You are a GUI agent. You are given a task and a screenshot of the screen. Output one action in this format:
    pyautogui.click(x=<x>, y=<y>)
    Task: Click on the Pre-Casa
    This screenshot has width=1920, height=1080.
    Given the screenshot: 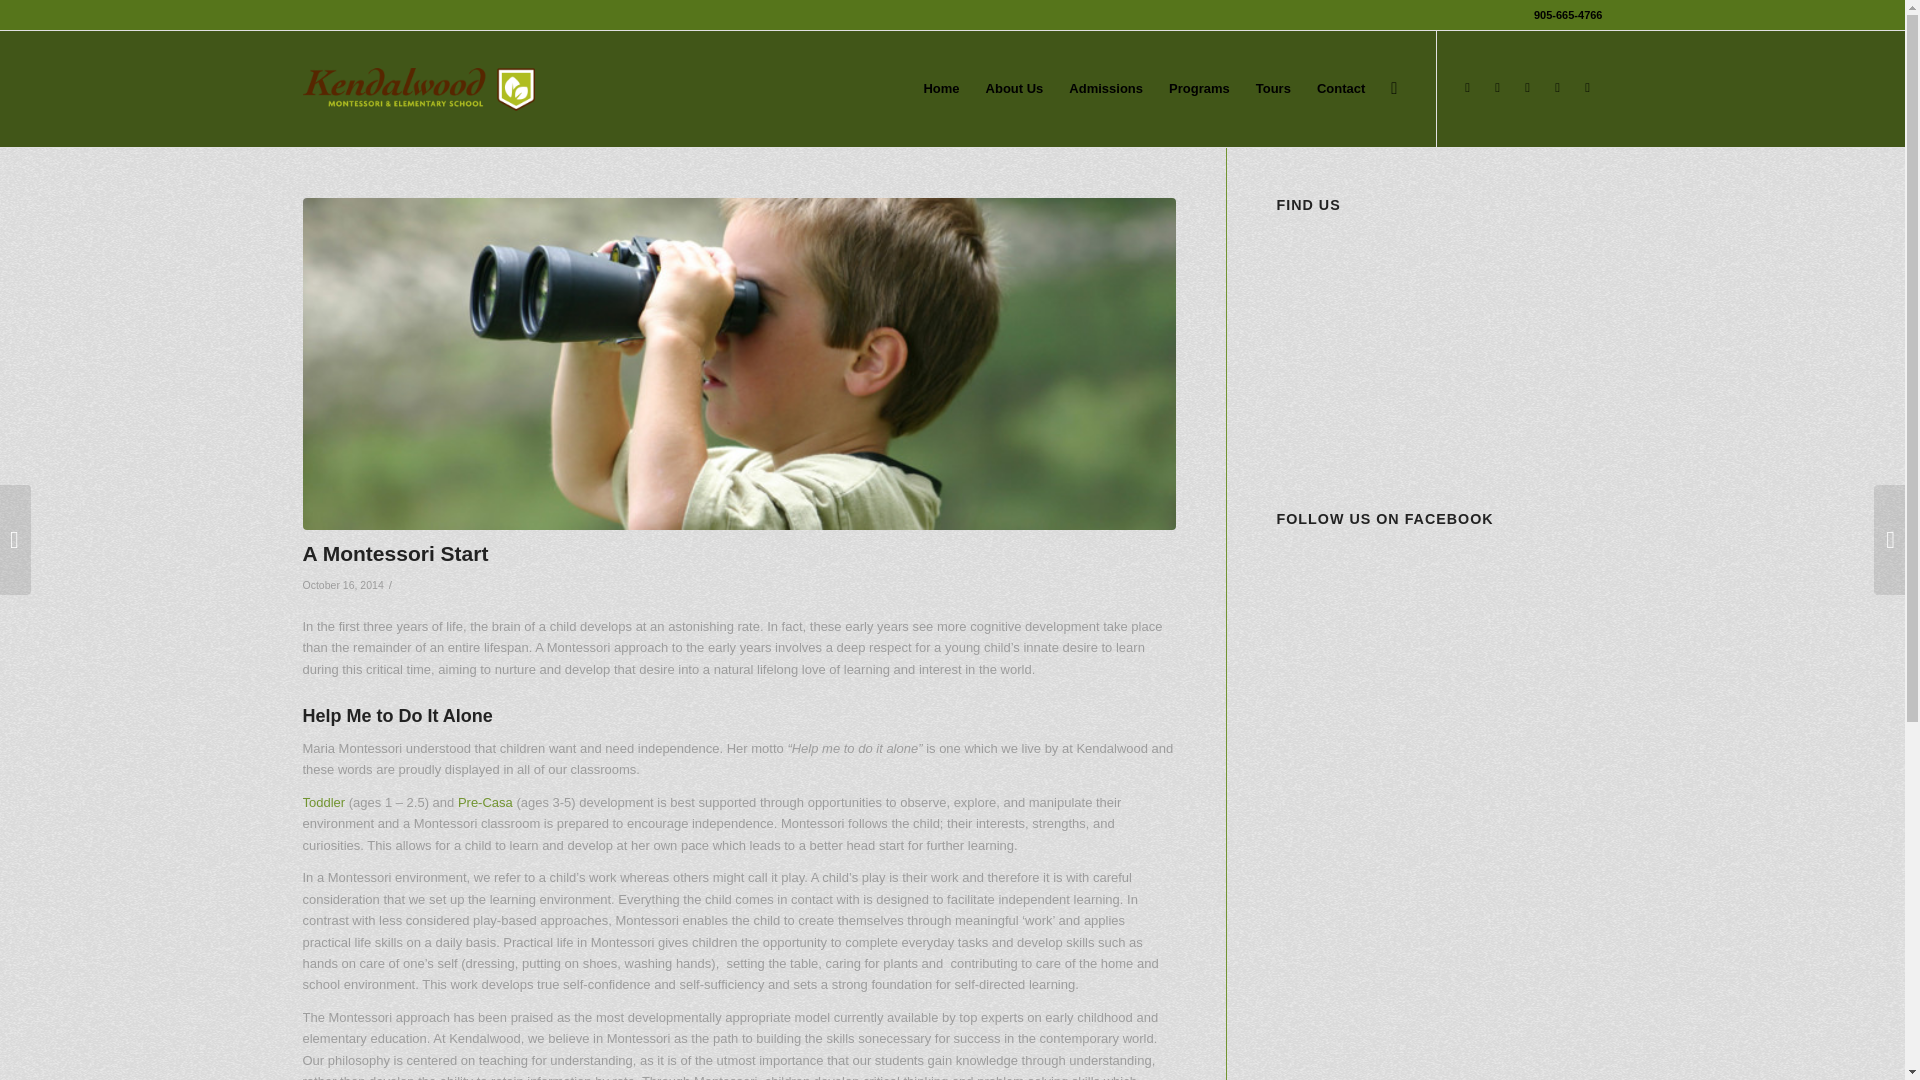 What is the action you would take?
    pyautogui.click(x=485, y=802)
    